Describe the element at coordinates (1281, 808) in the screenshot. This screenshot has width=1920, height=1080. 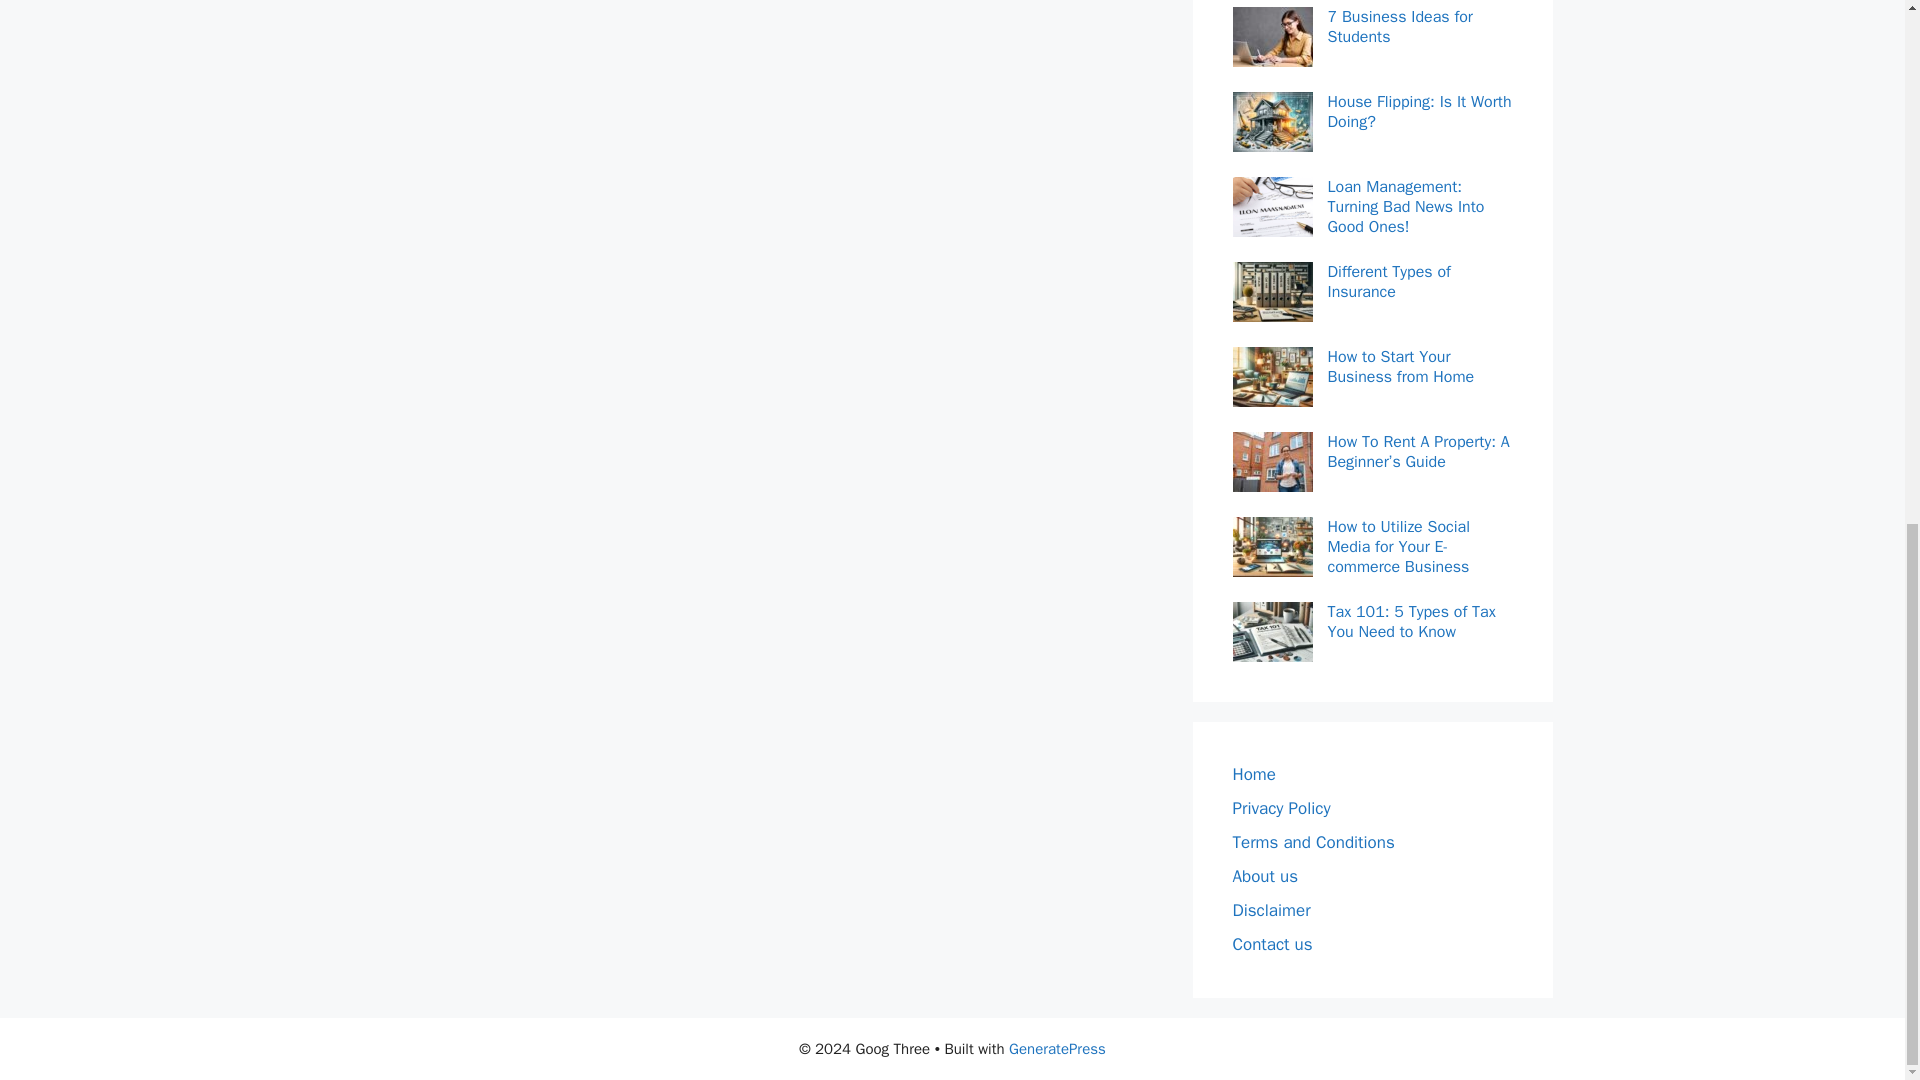
I see `Privacy Policy` at that location.